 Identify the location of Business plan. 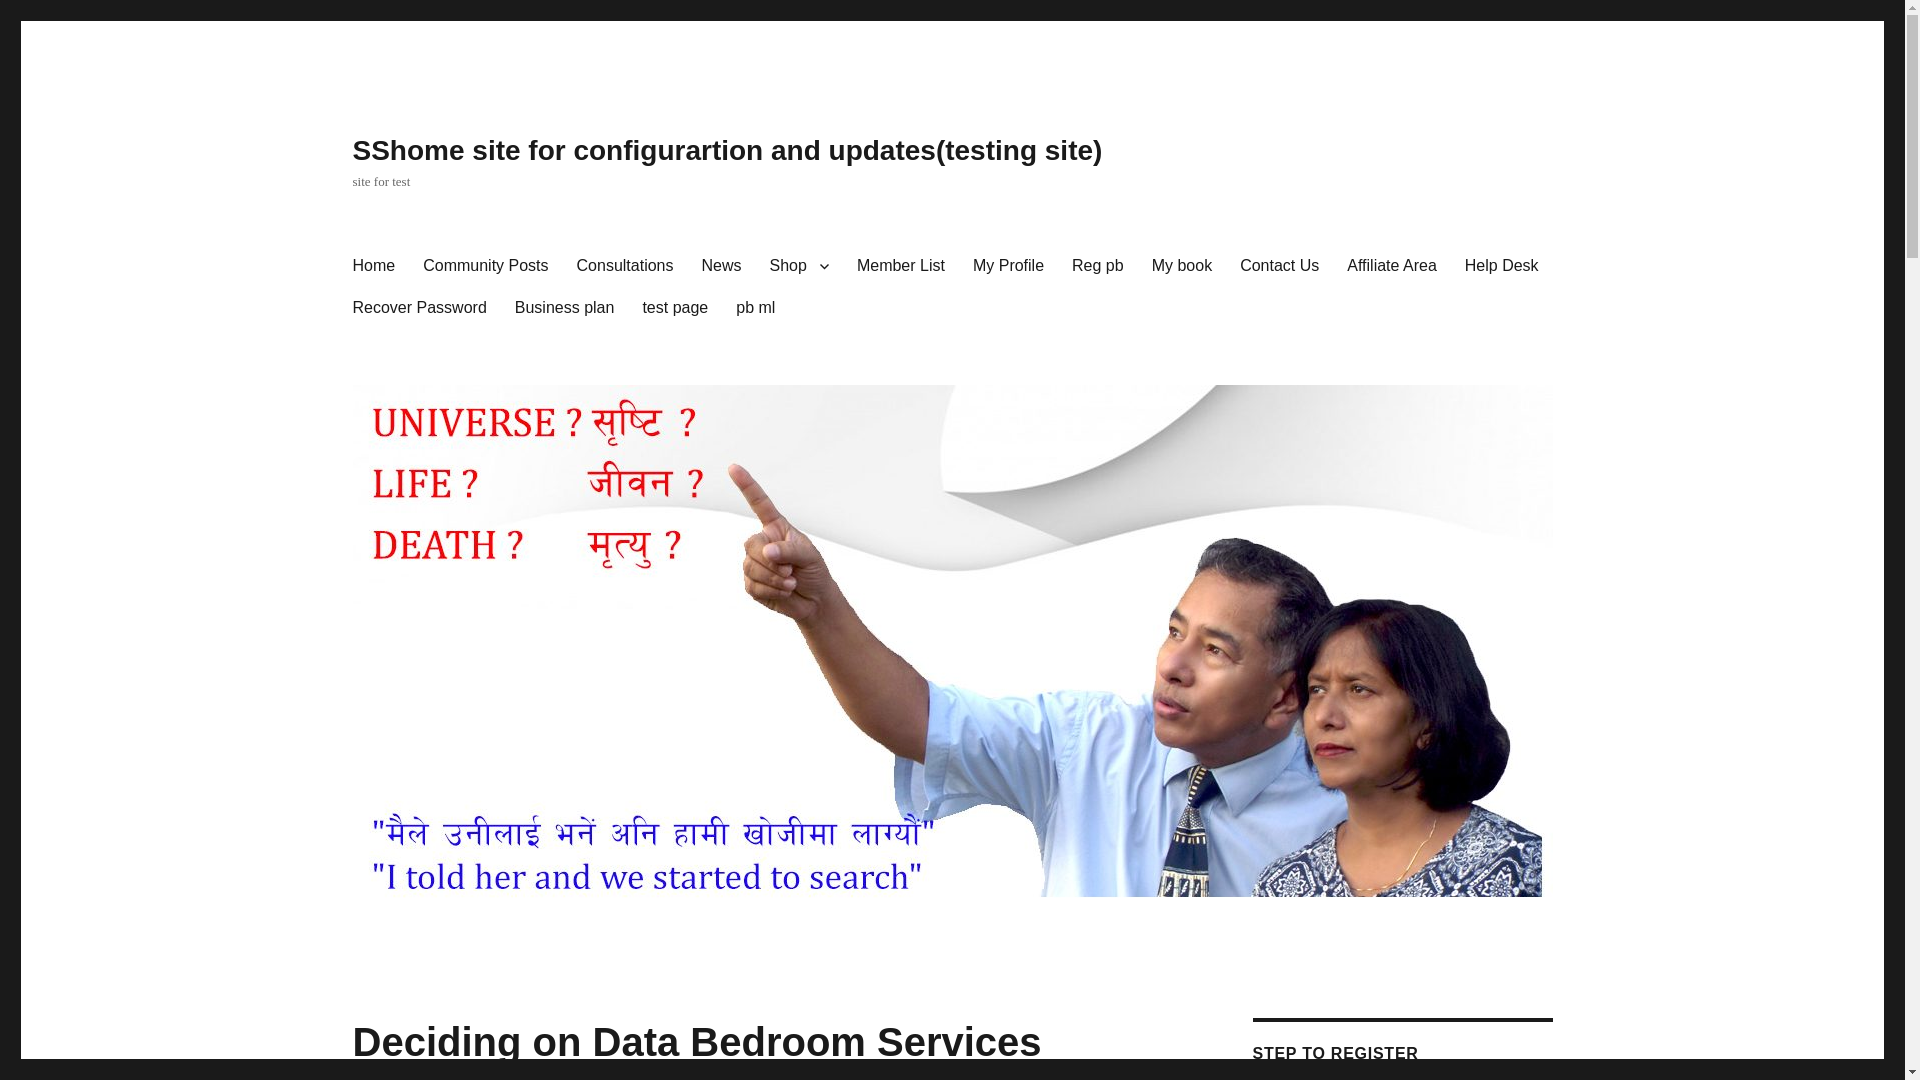
(565, 308).